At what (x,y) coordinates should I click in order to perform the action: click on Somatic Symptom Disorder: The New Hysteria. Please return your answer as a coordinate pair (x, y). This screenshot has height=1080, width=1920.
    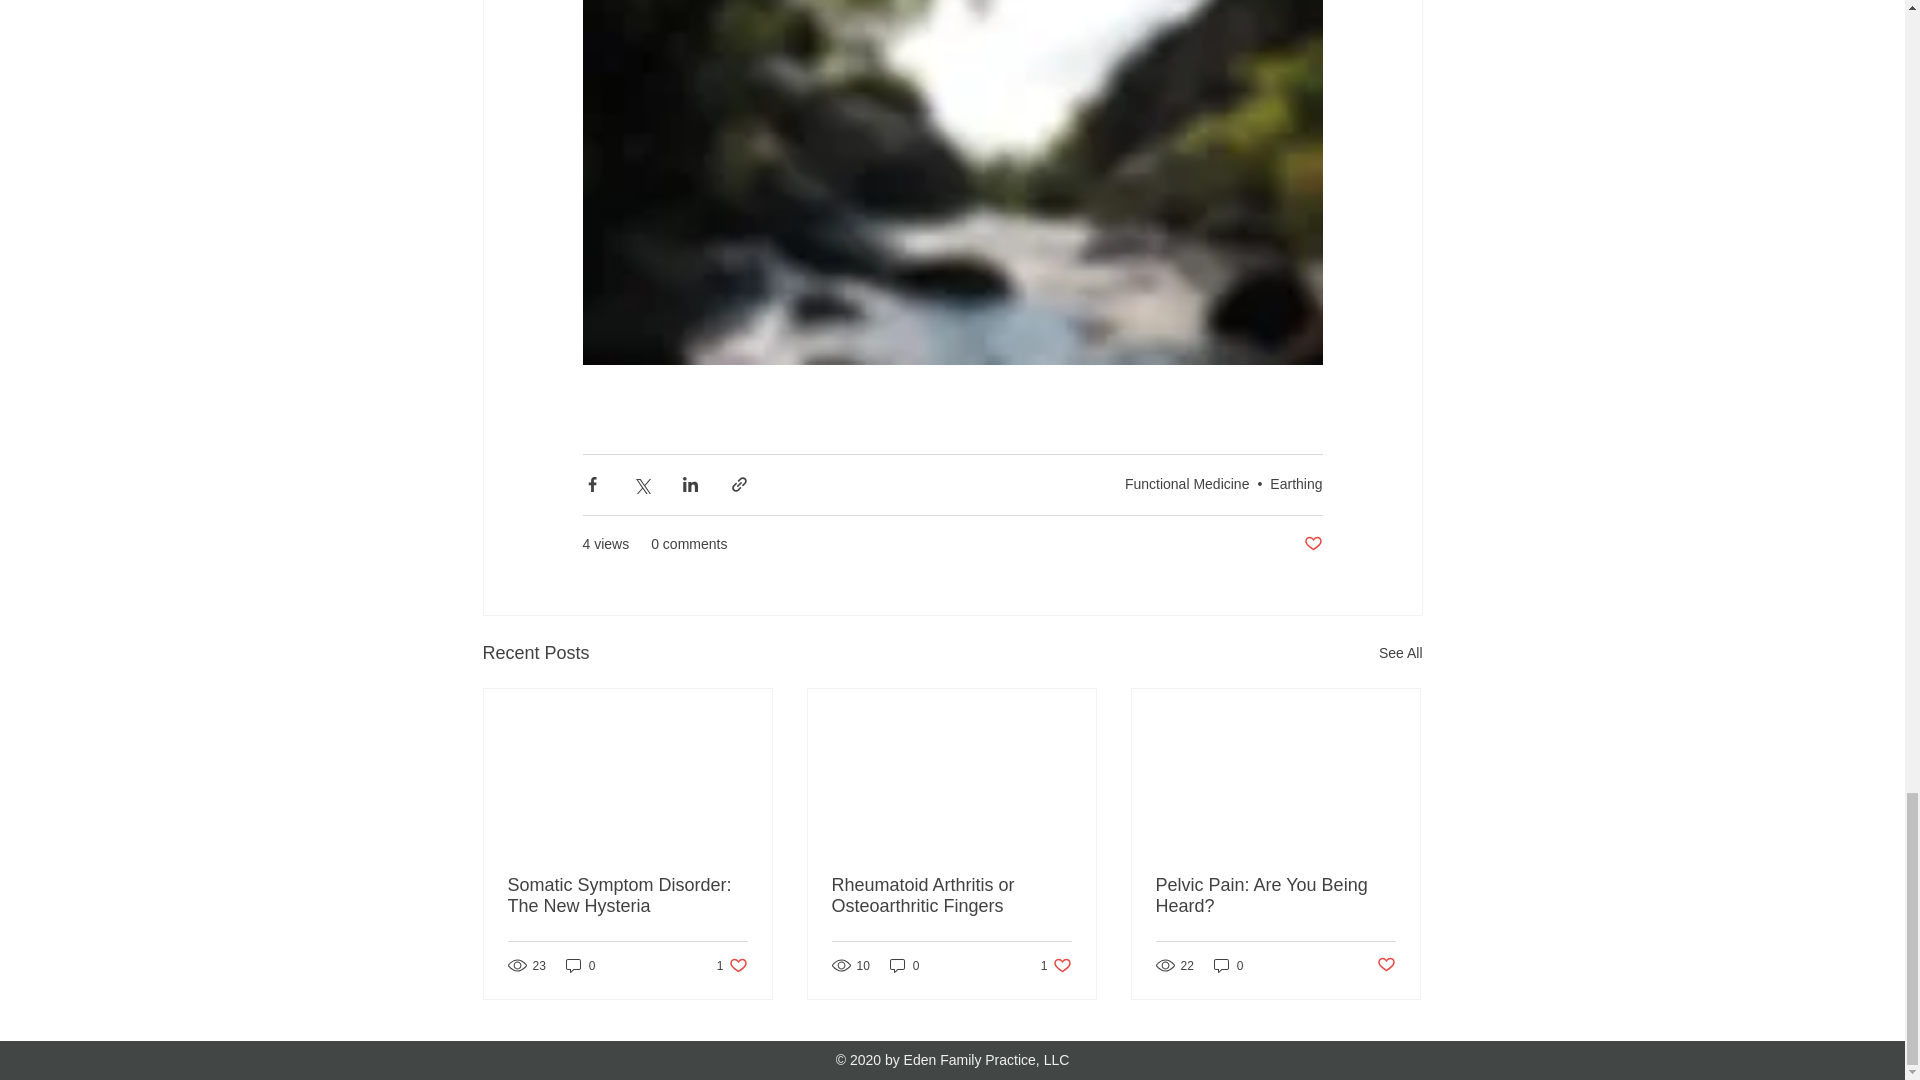
    Looking at the image, I should click on (628, 895).